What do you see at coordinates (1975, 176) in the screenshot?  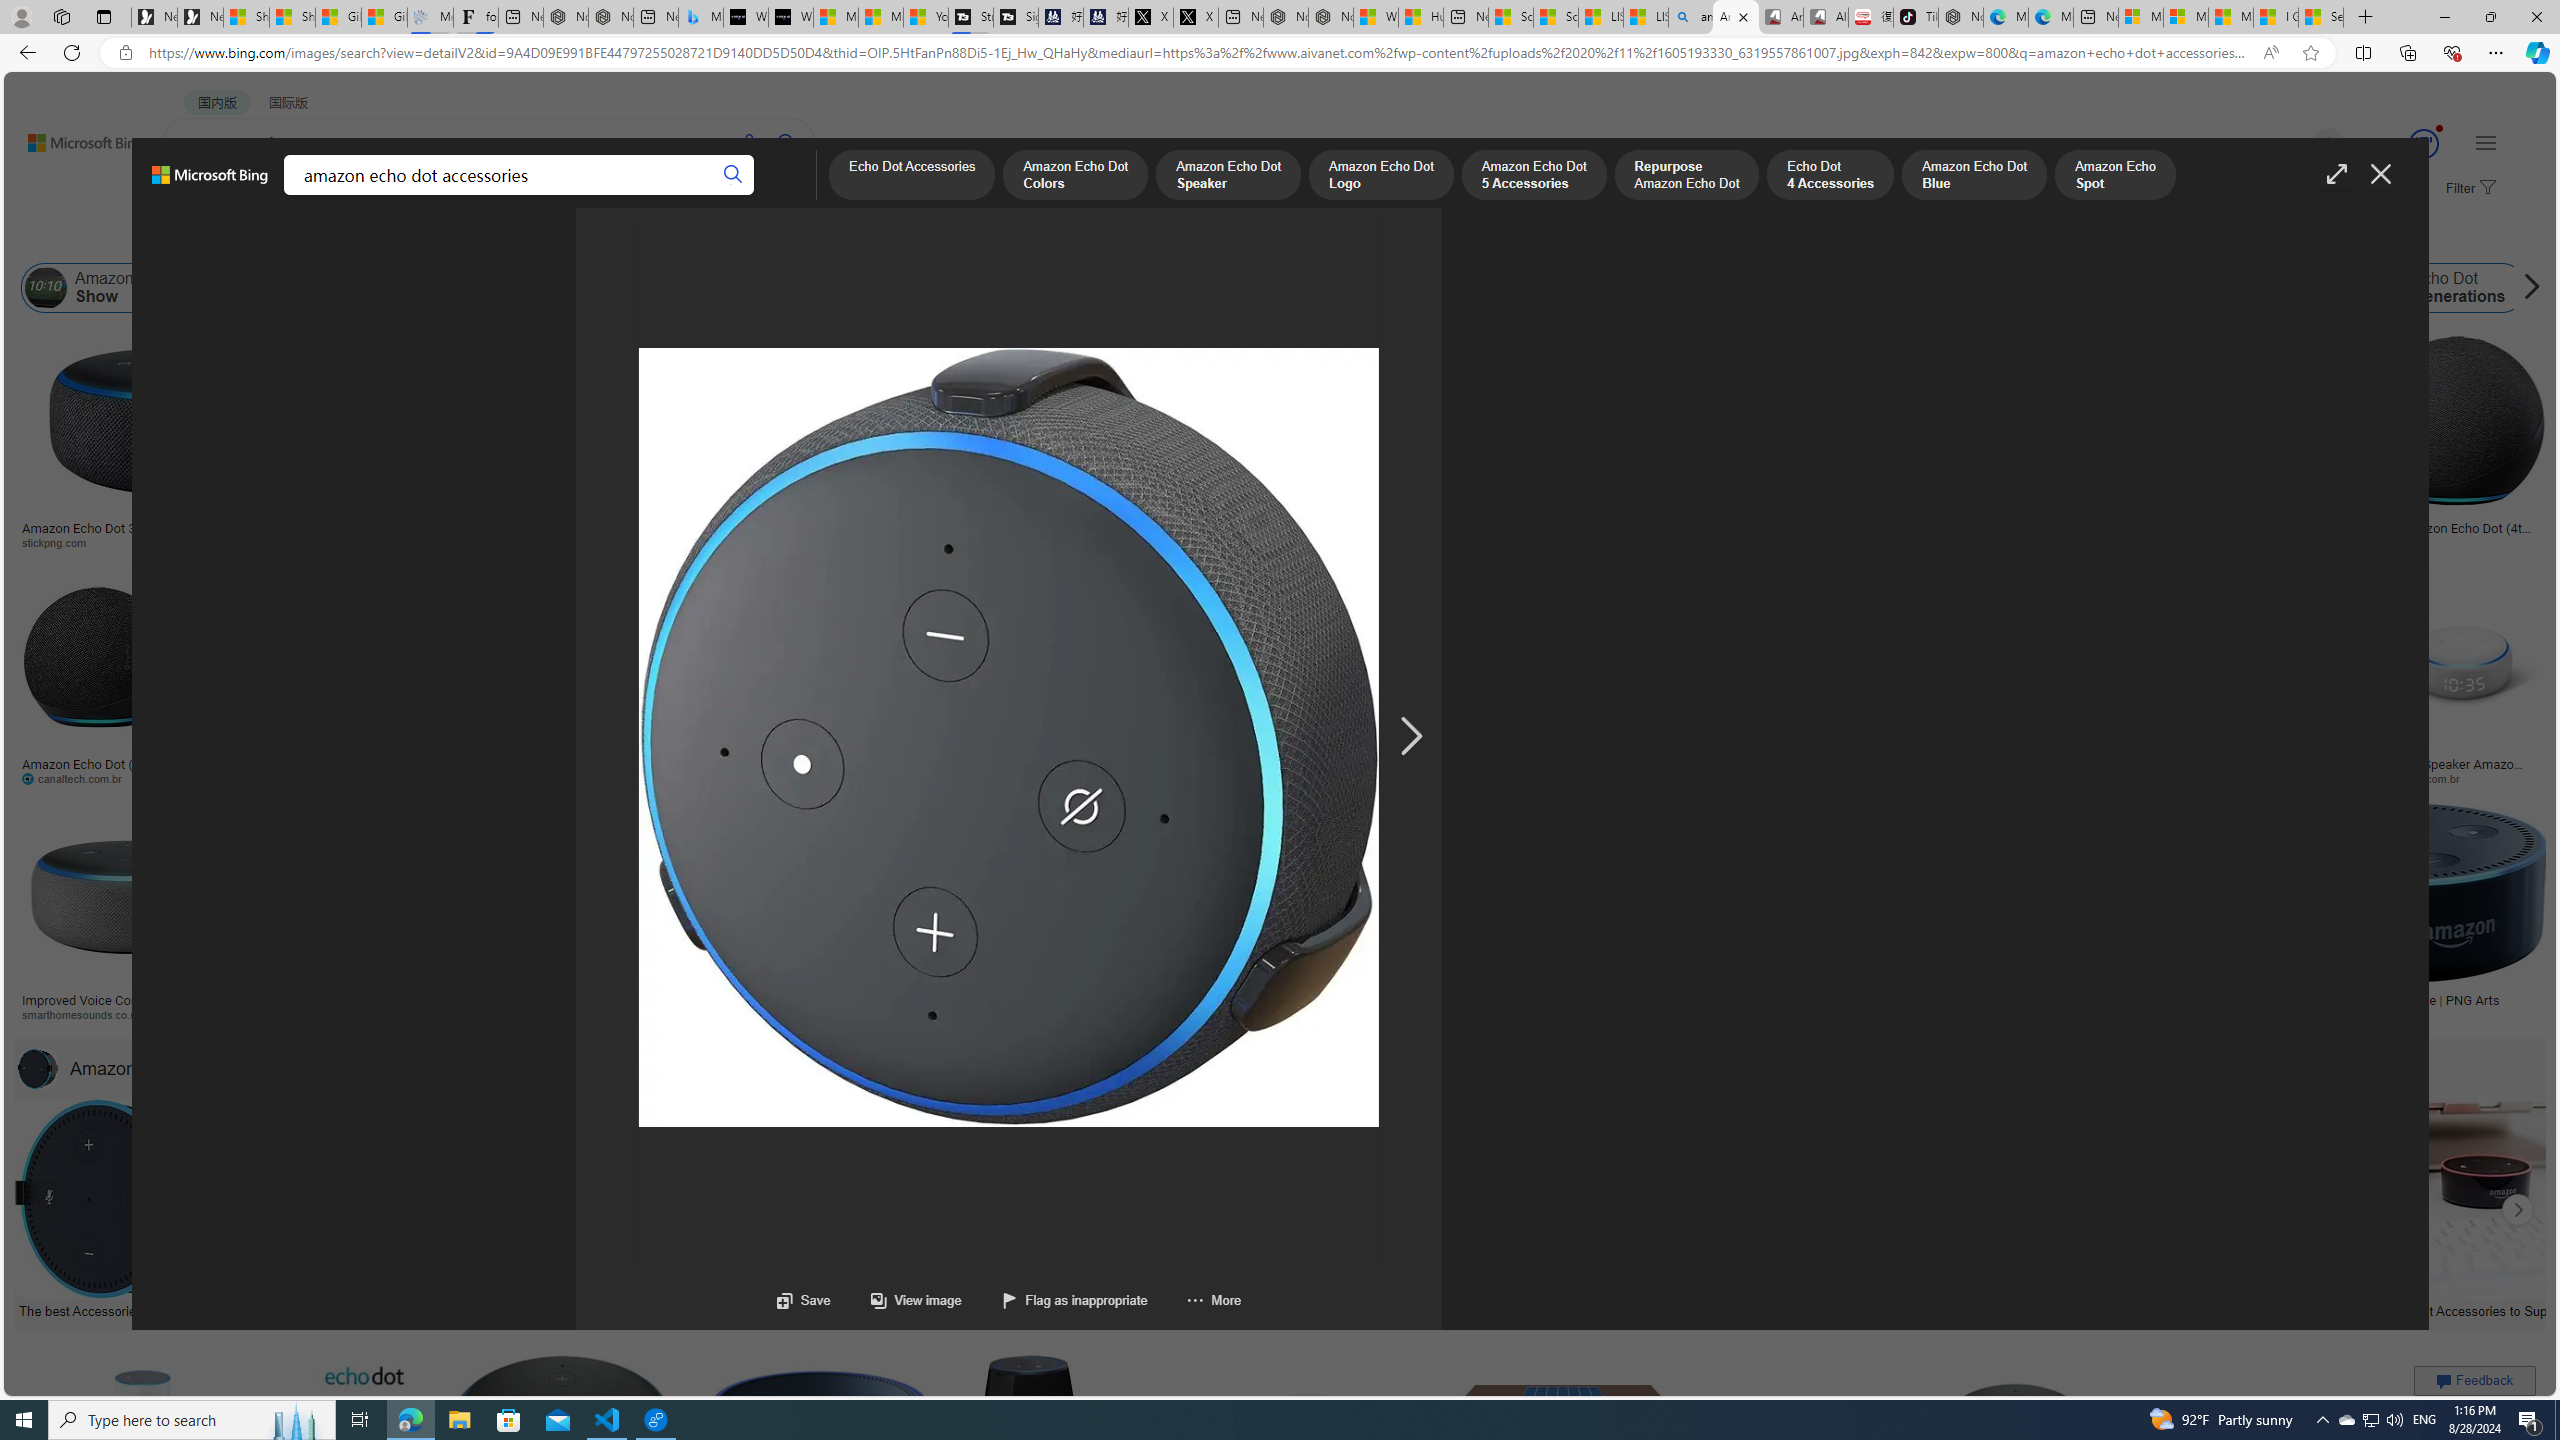 I see `Amazon Echo Dot Blue` at bounding box center [1975, 176].